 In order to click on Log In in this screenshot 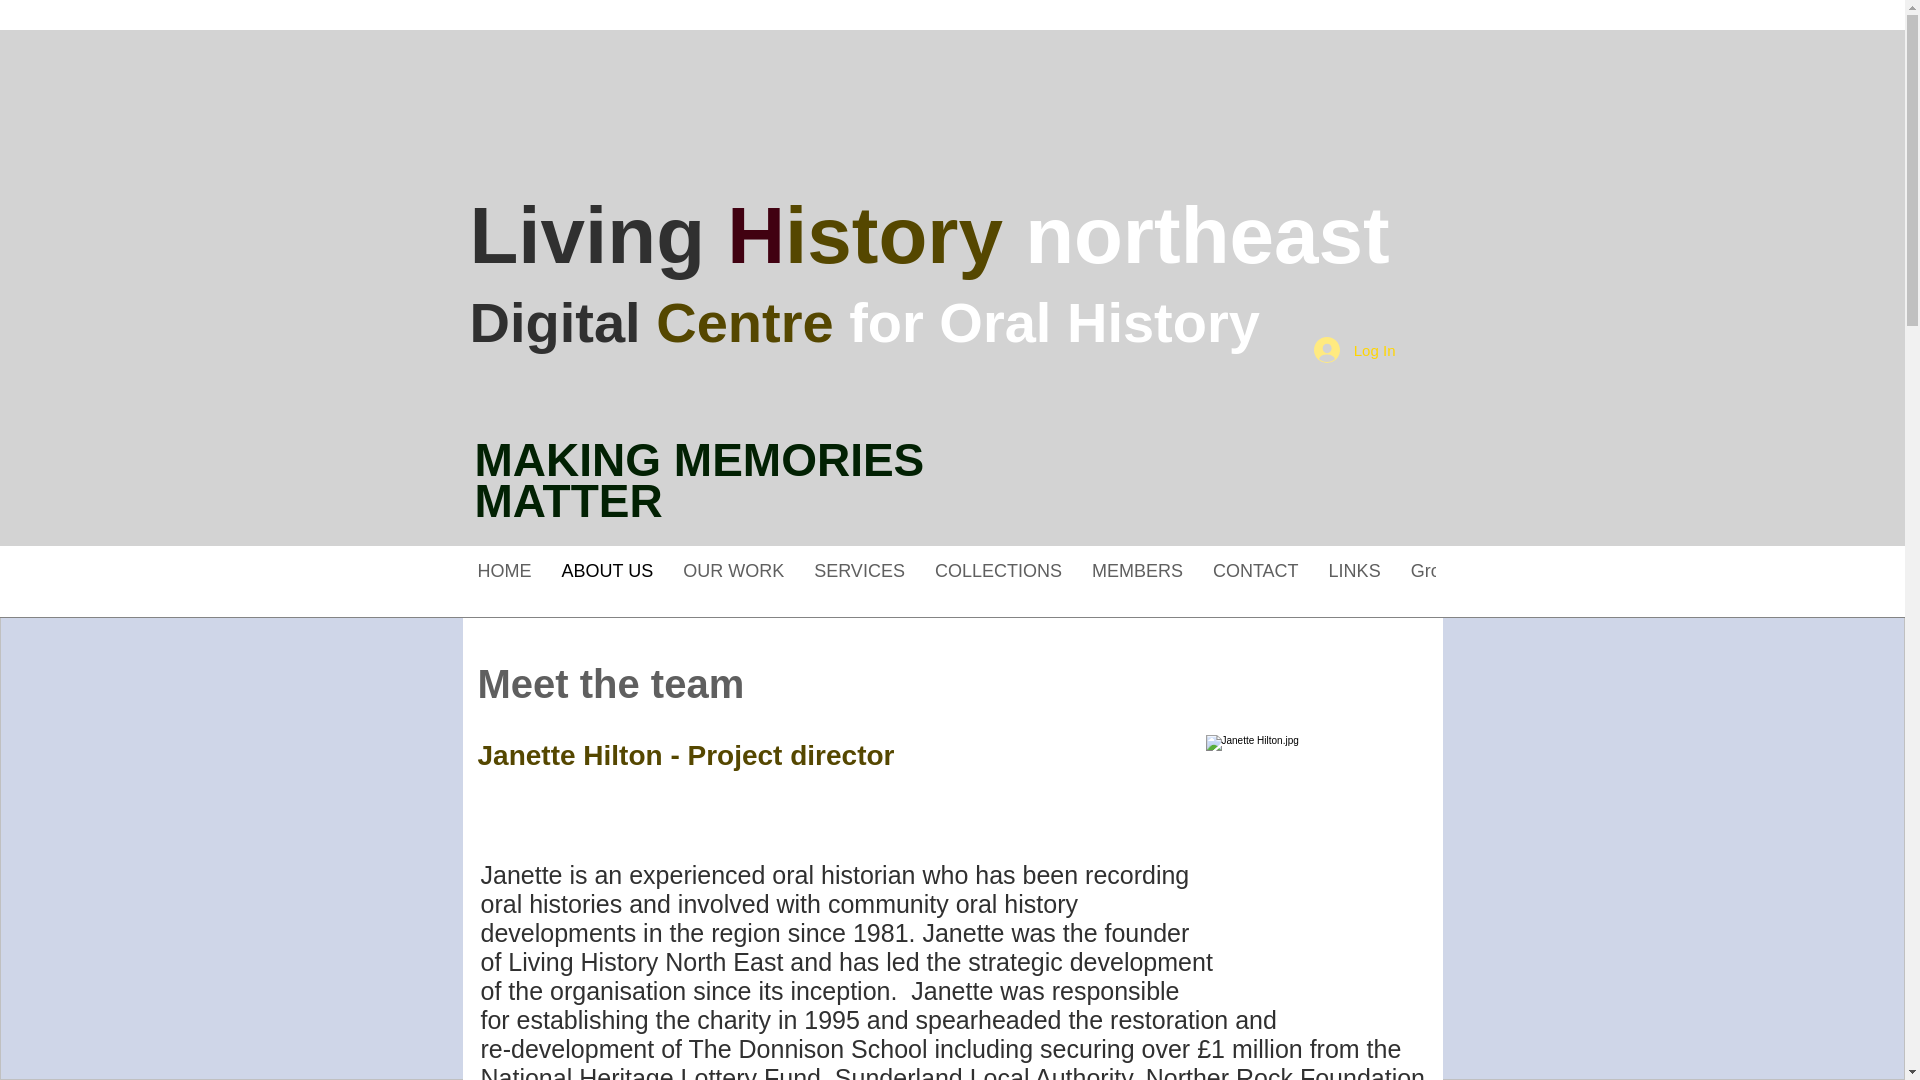, I will do `click(1354, 350)`.